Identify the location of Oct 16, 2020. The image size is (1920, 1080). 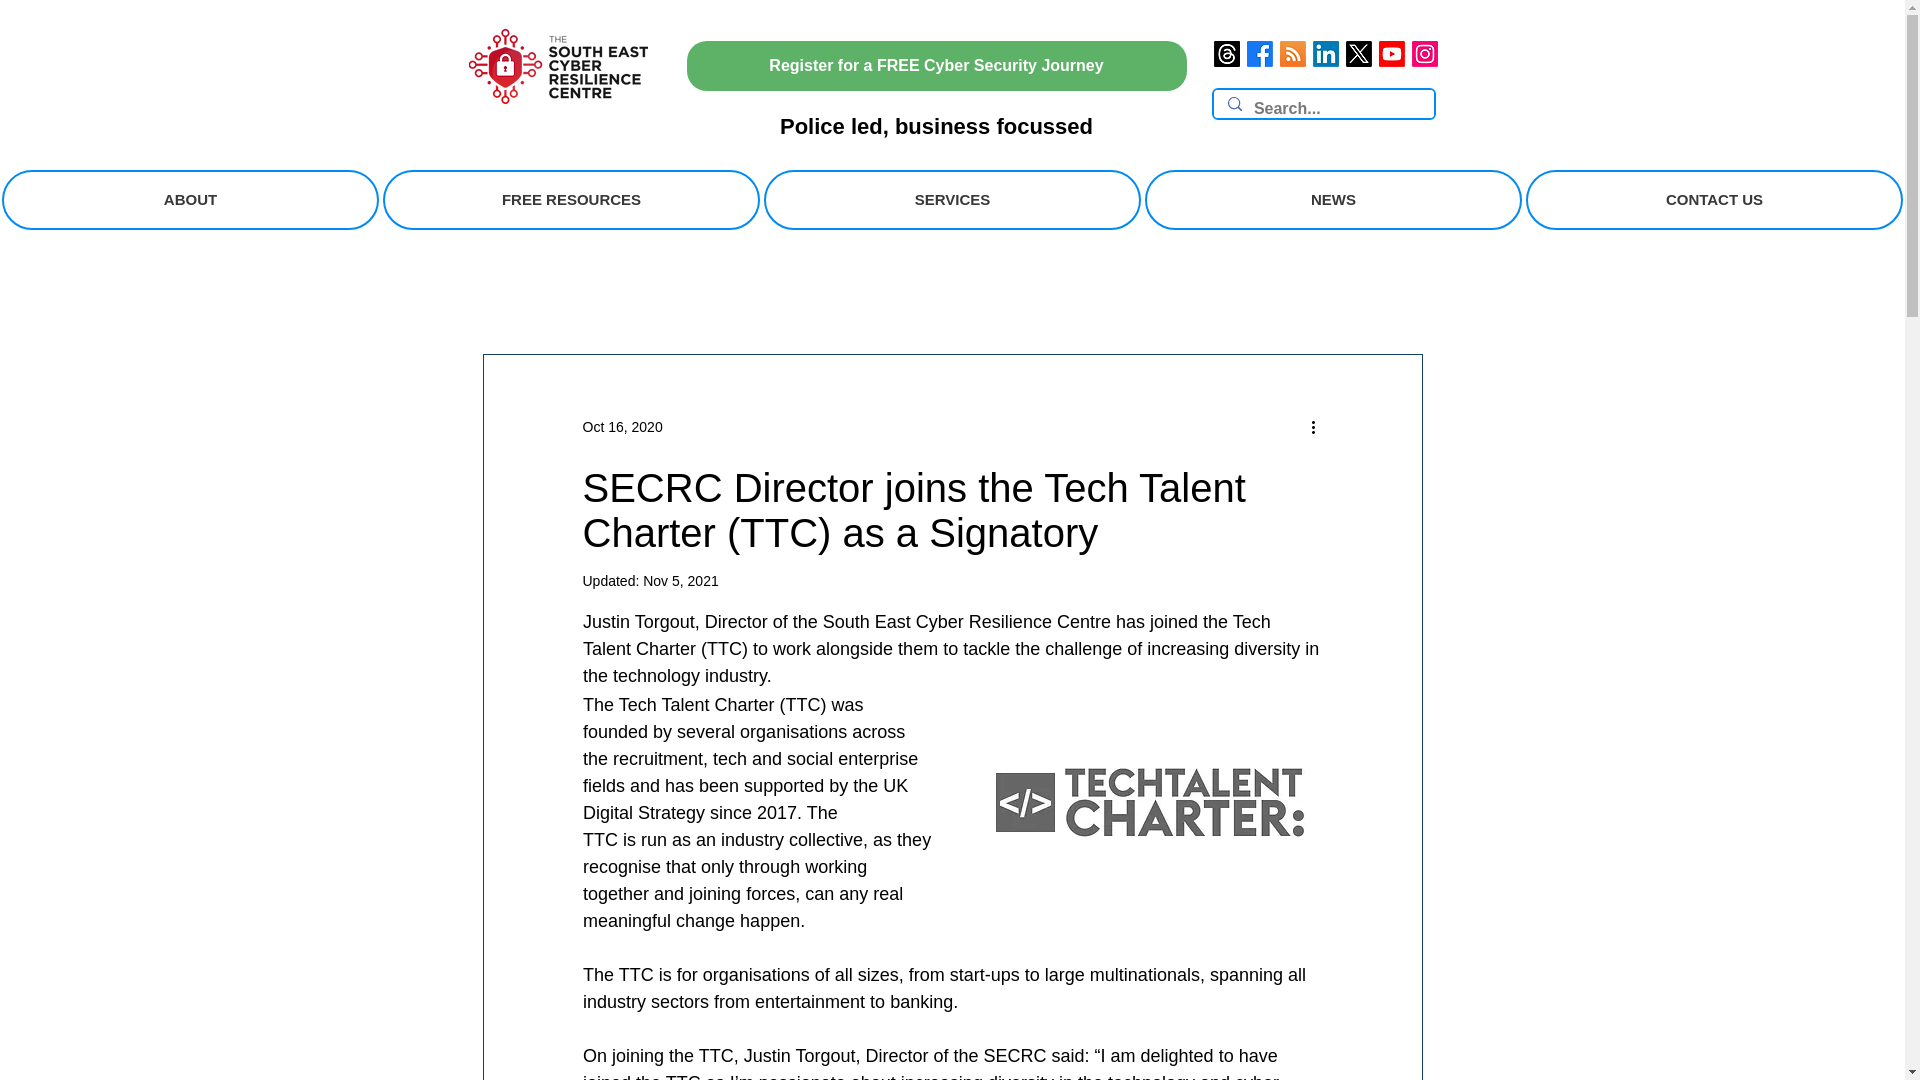
(622, 426).